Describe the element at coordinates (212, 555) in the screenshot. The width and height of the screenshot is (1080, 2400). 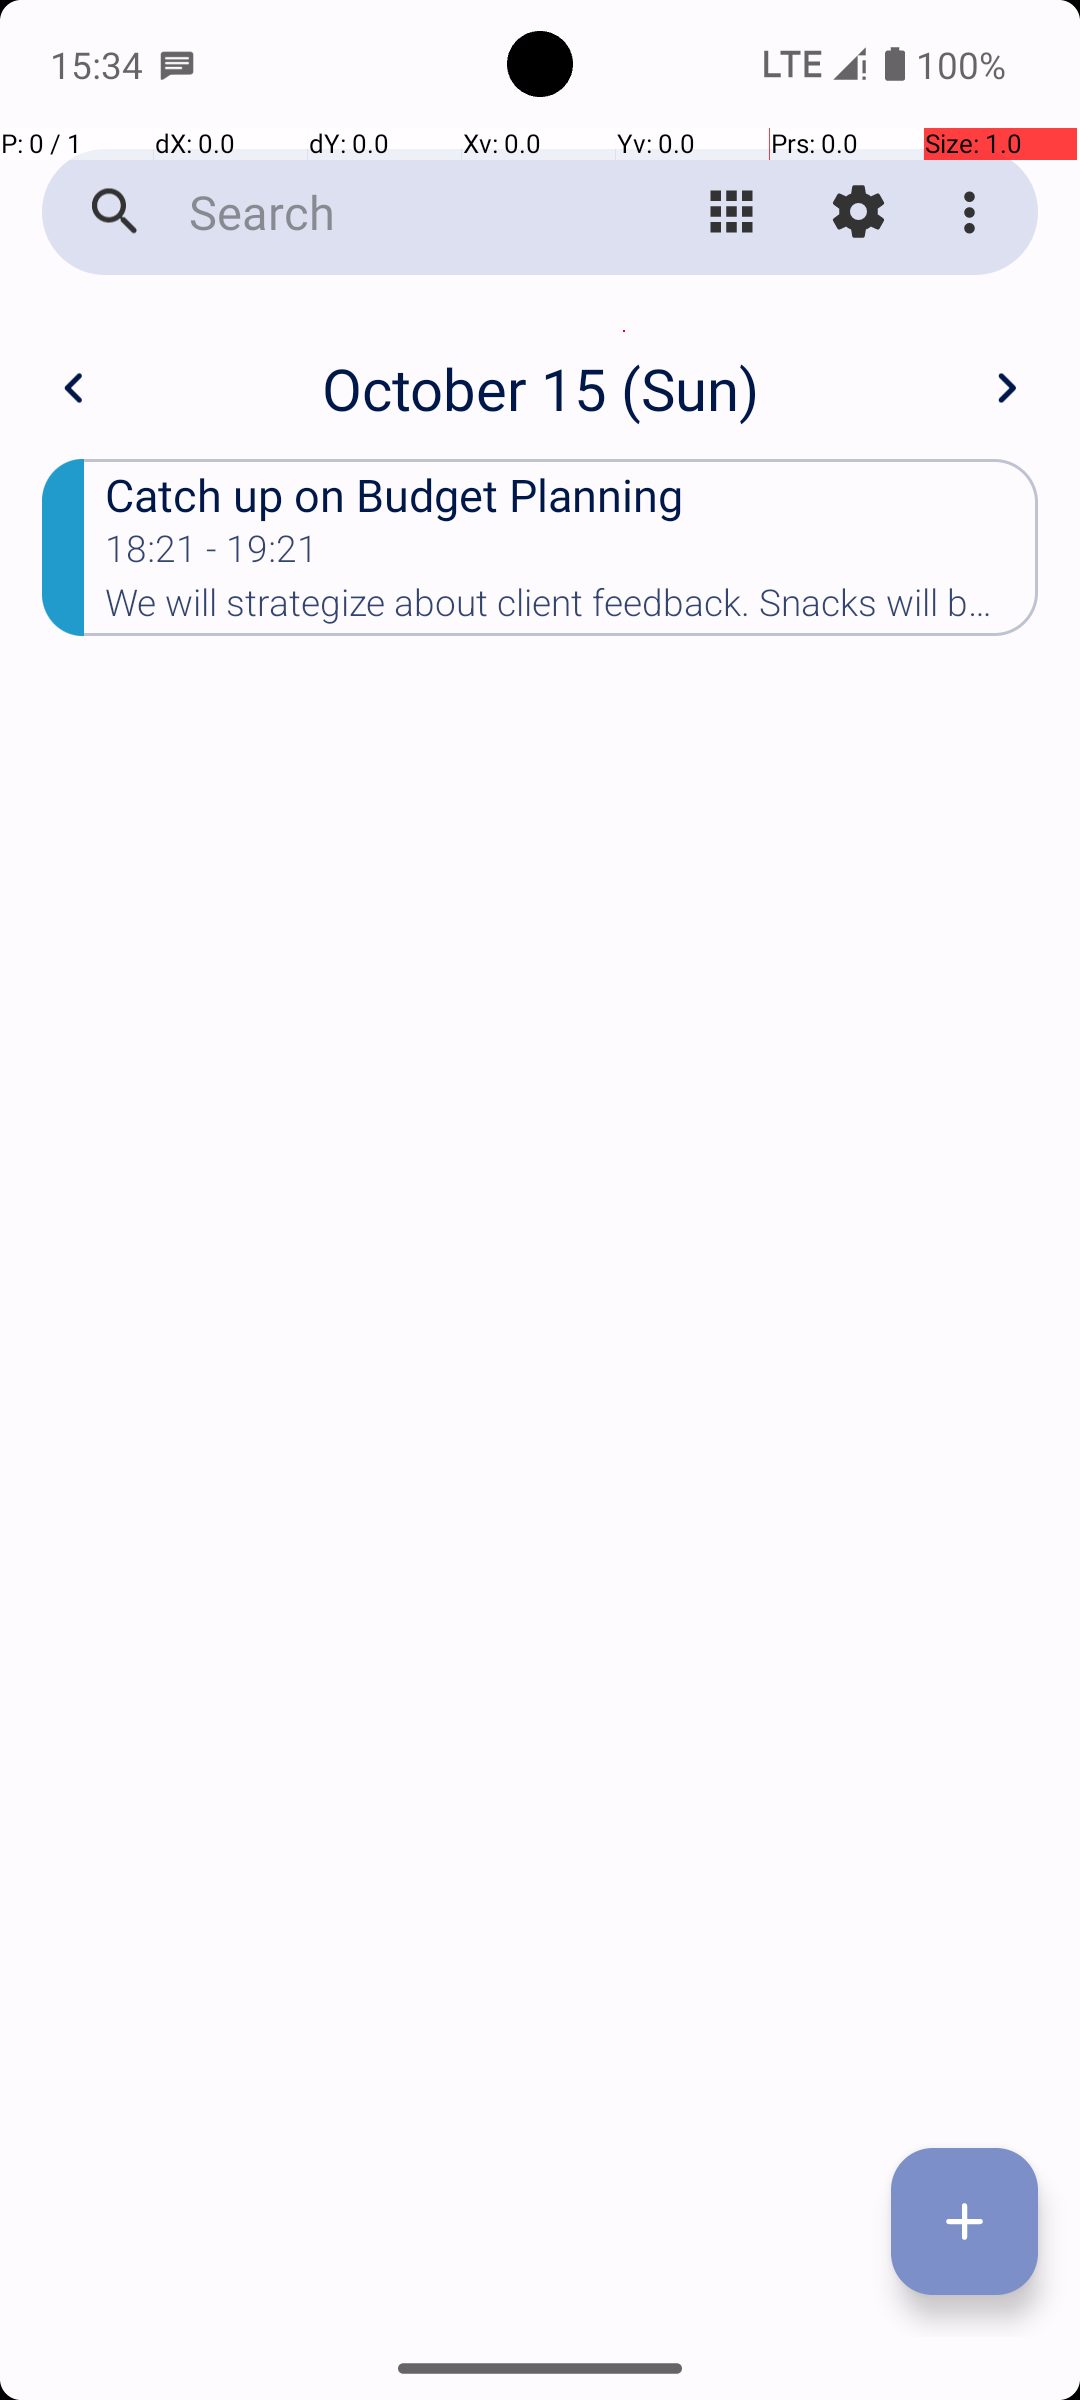
I see `18:21 - 19:21` at that location.